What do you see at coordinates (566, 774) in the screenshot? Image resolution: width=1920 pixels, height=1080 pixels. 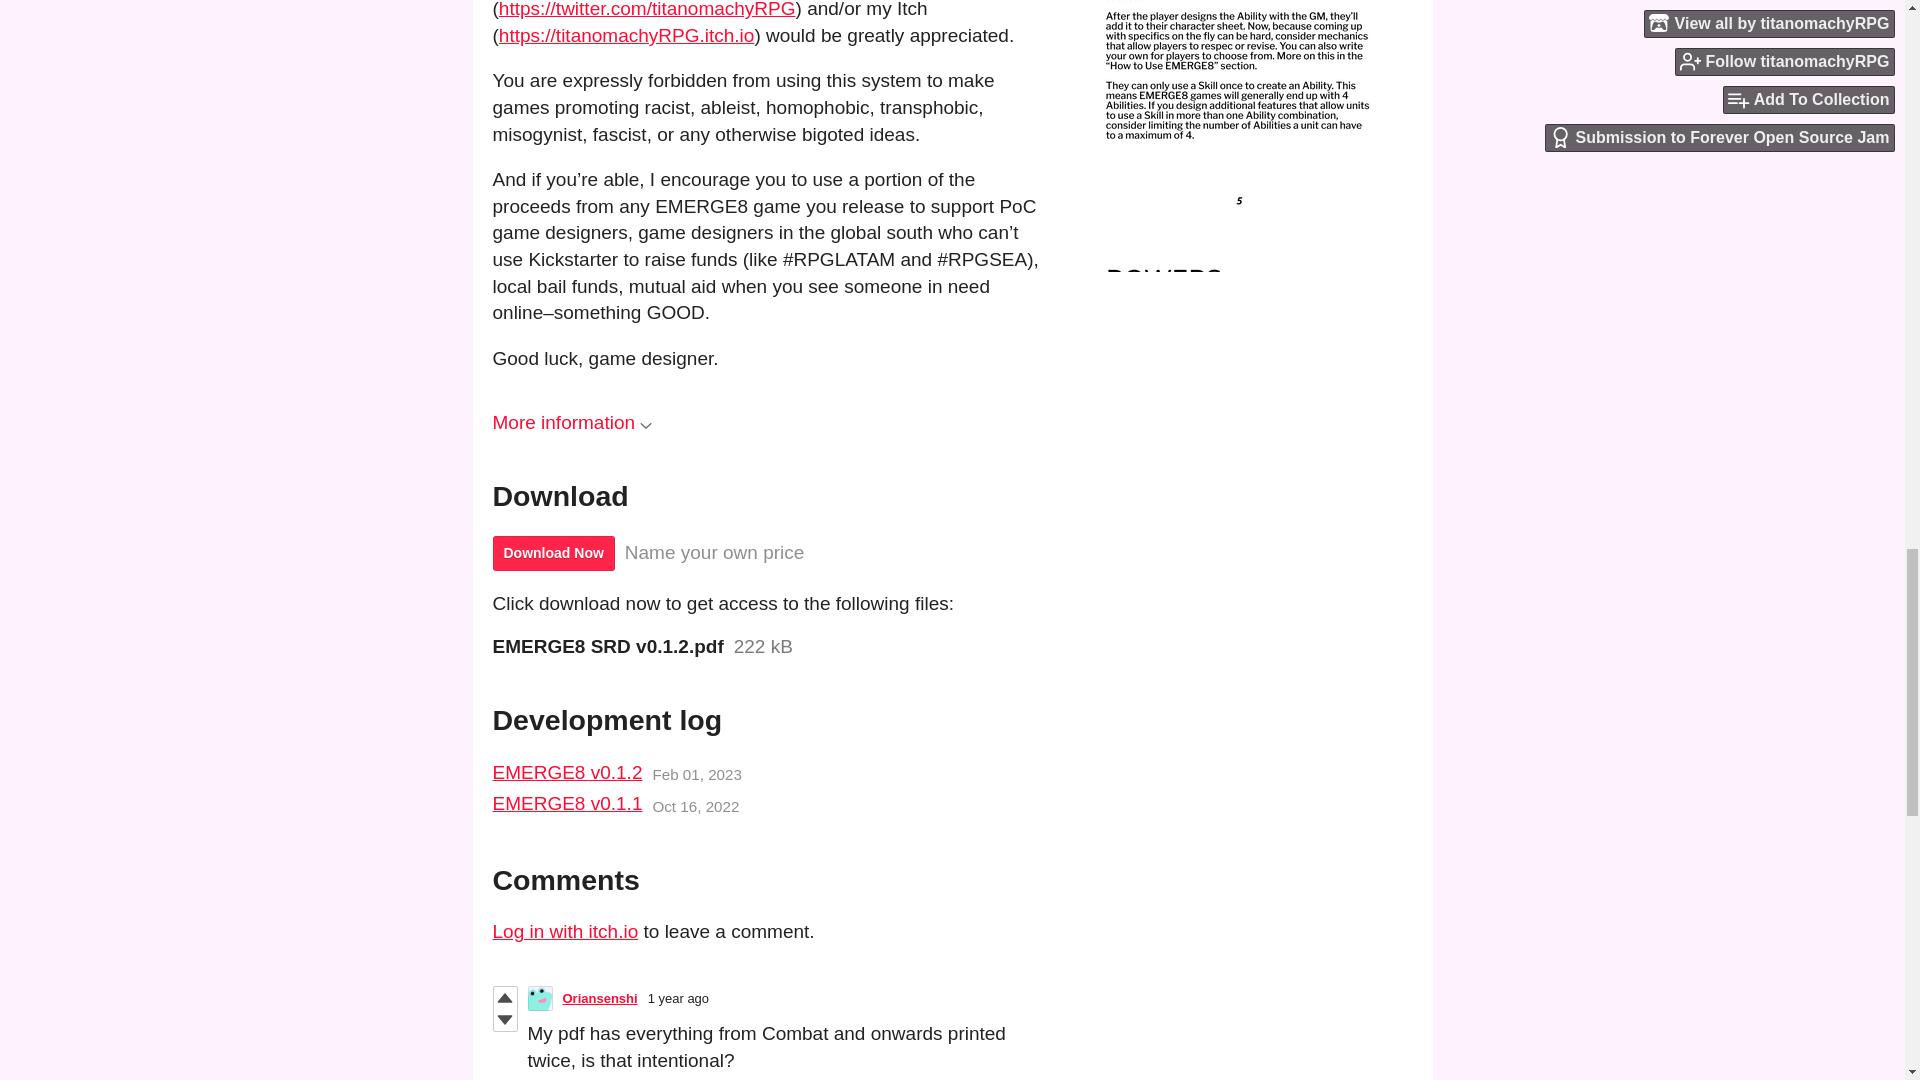 I see `EMERGE8 v0.1.2` at bounding box center [566, 774].